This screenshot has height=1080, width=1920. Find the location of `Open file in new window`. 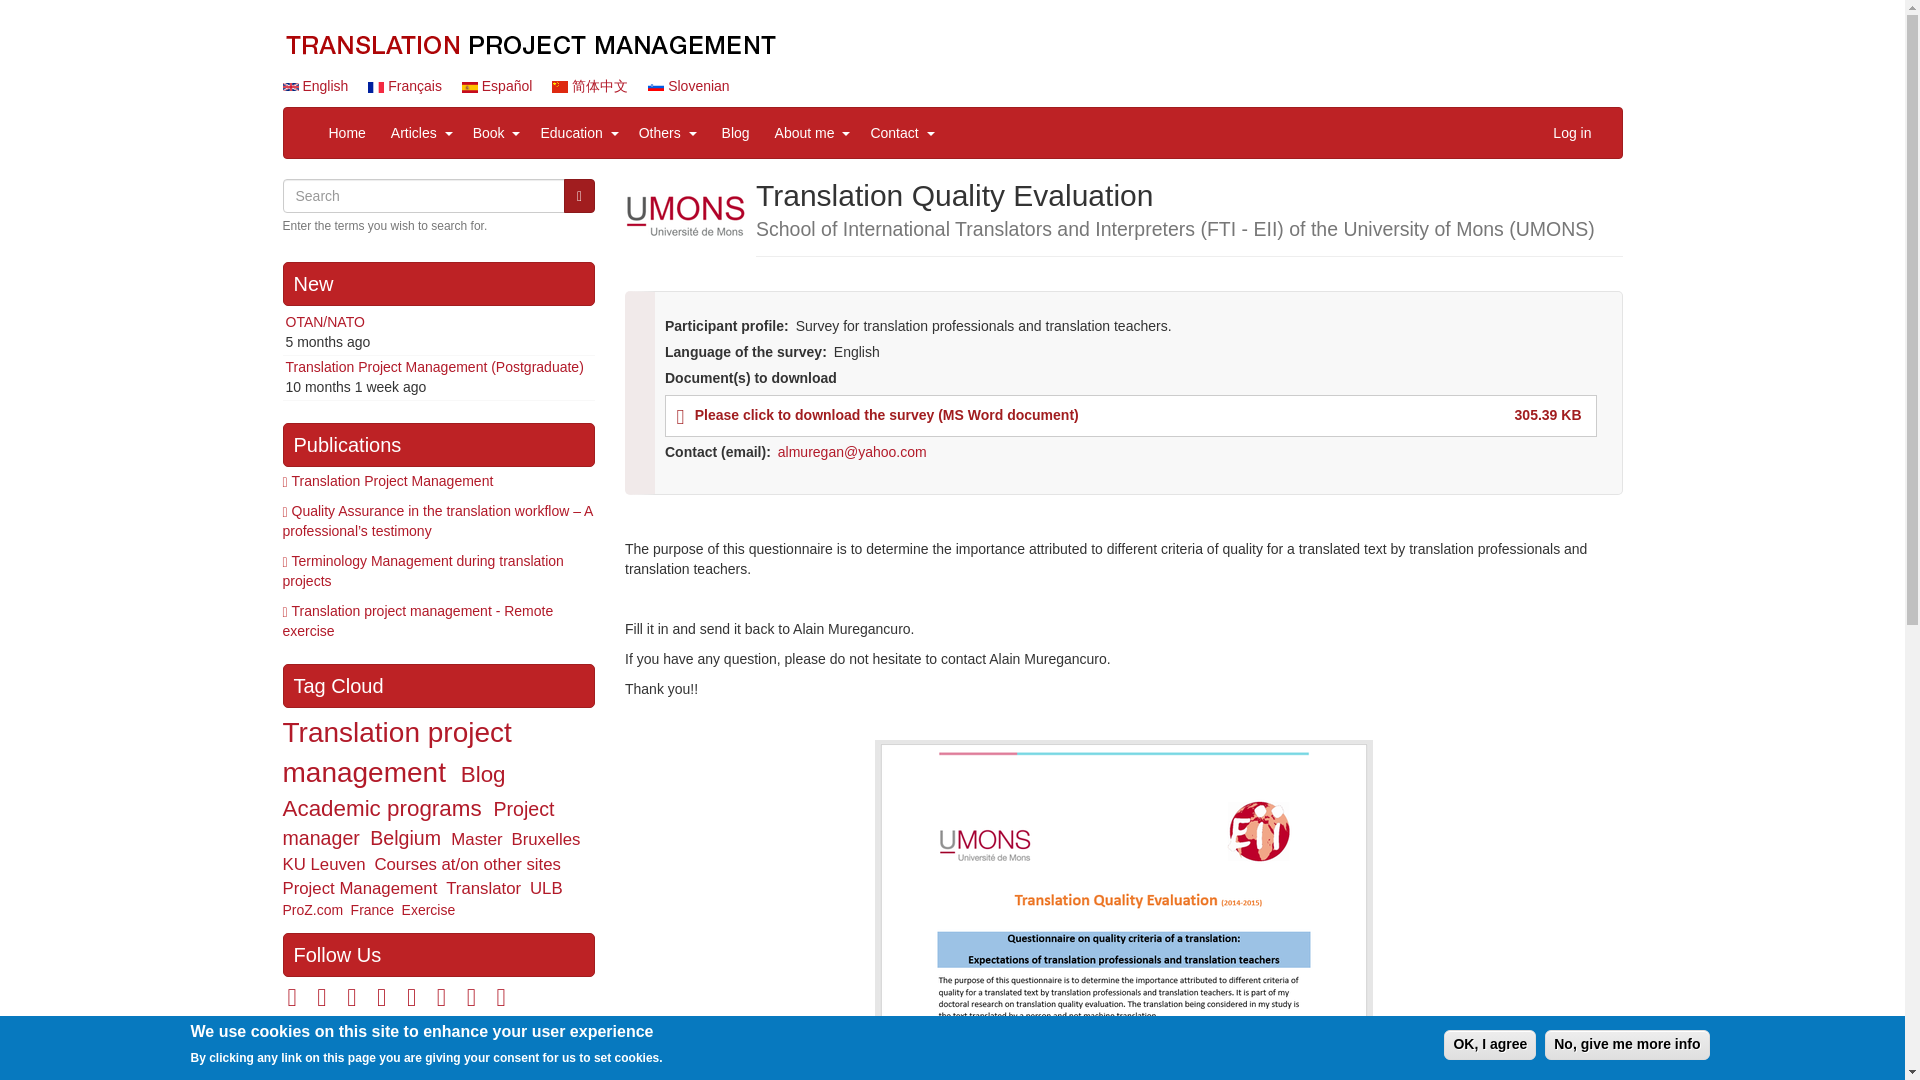

Open file in new window is located at coordinates (887, 415).